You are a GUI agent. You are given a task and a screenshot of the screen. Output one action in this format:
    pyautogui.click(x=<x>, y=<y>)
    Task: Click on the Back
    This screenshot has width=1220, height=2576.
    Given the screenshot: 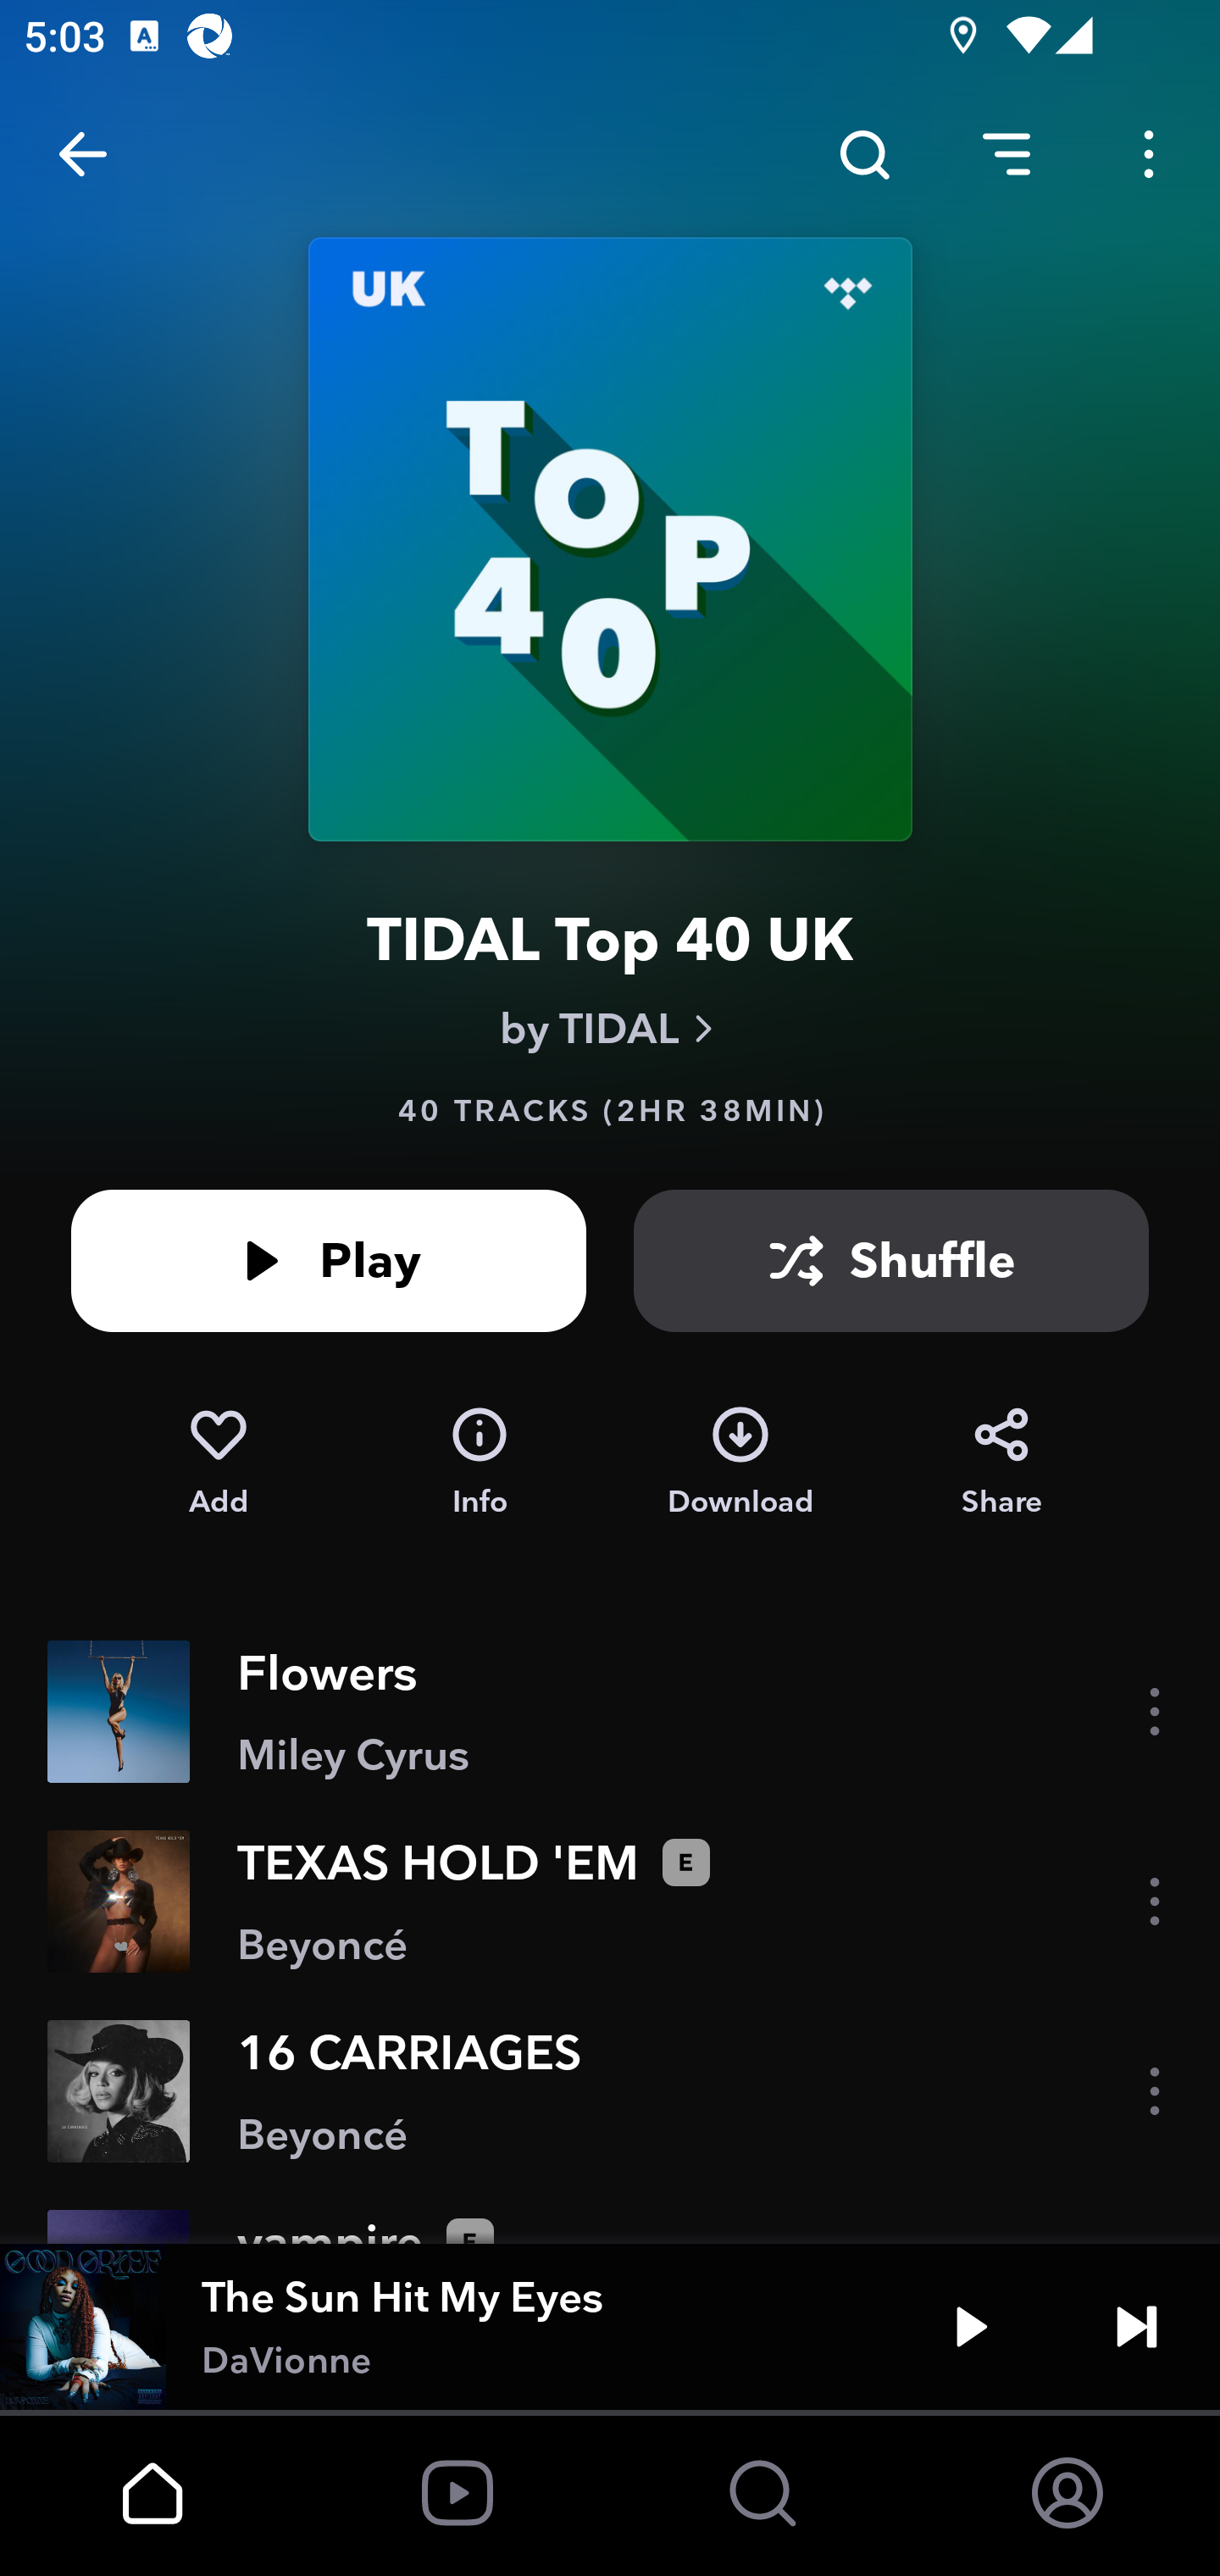 What is the action you would take?
    pyautogui.click(x=83, y=154)
    